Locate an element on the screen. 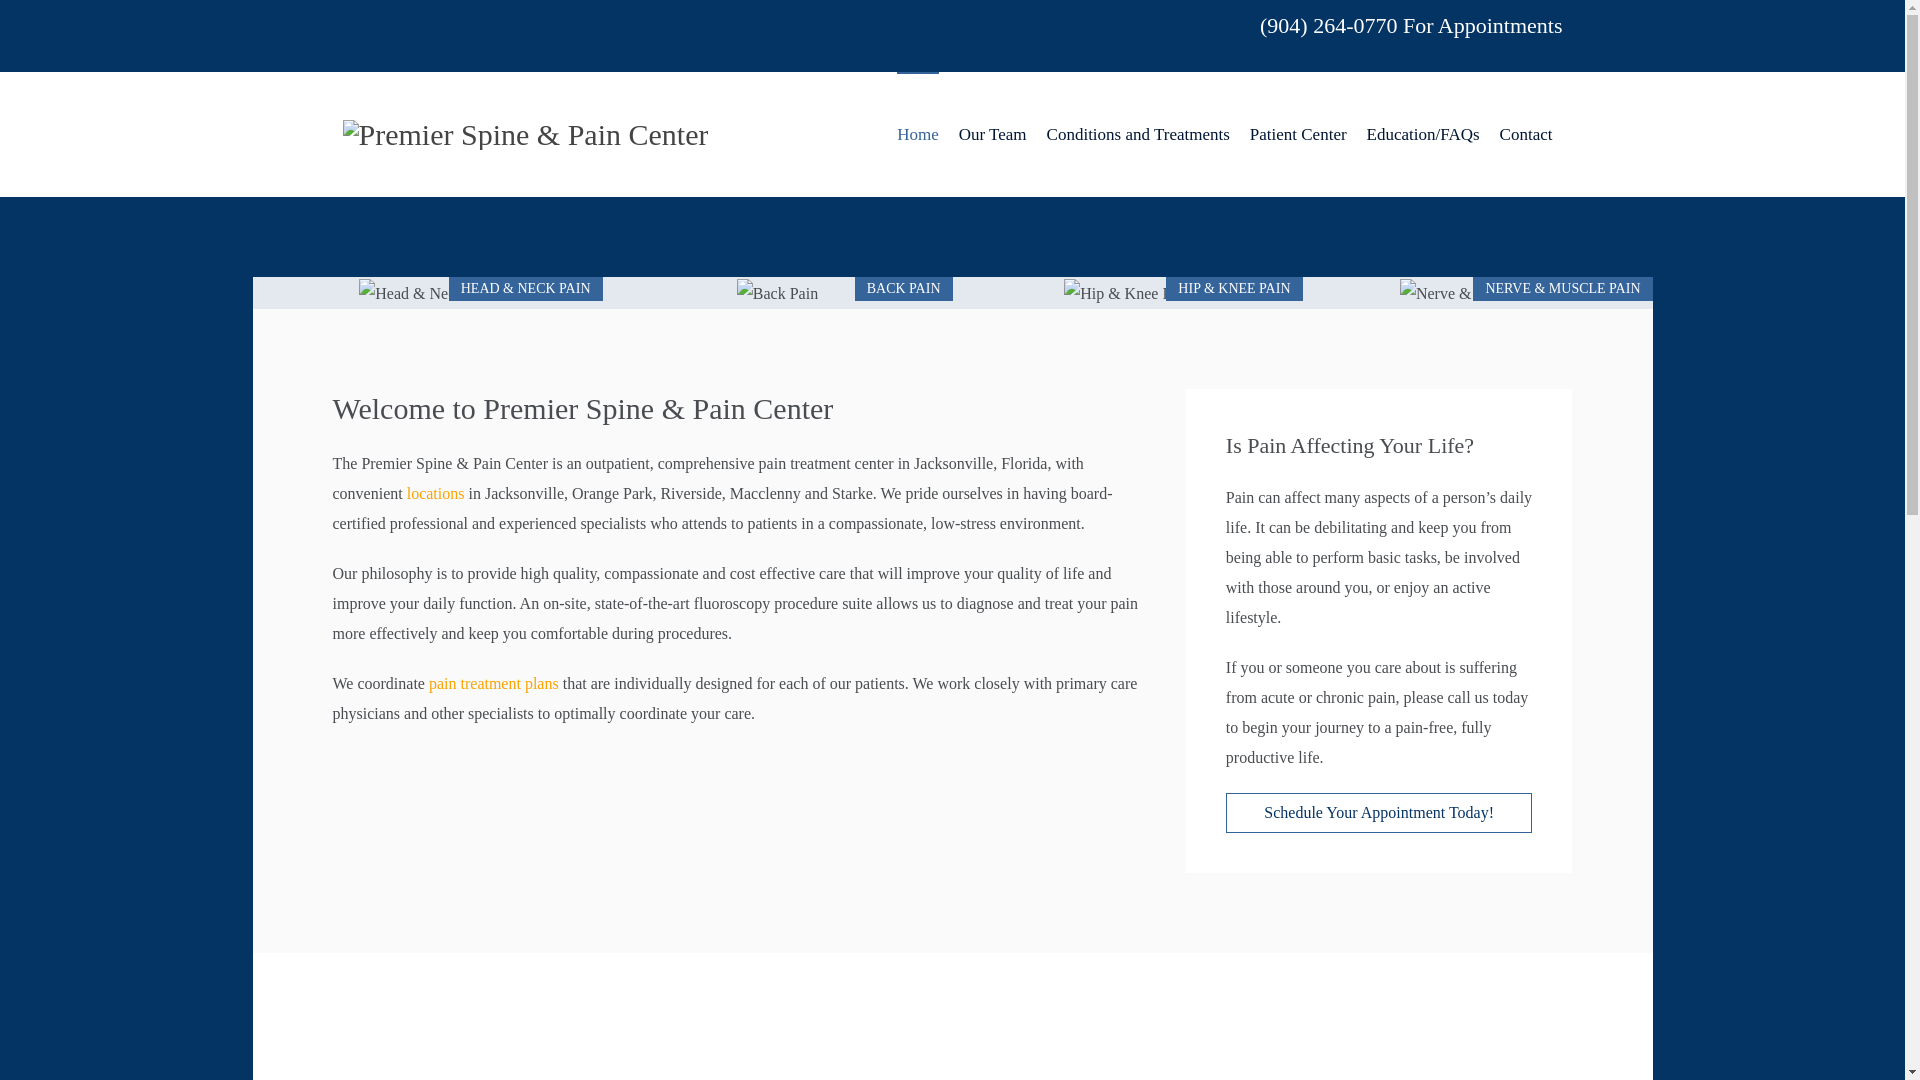 Image resolution: width=1920 pixels, height=1080 pixels. Conditions and Treatments is located at coordinates (1138, 134).